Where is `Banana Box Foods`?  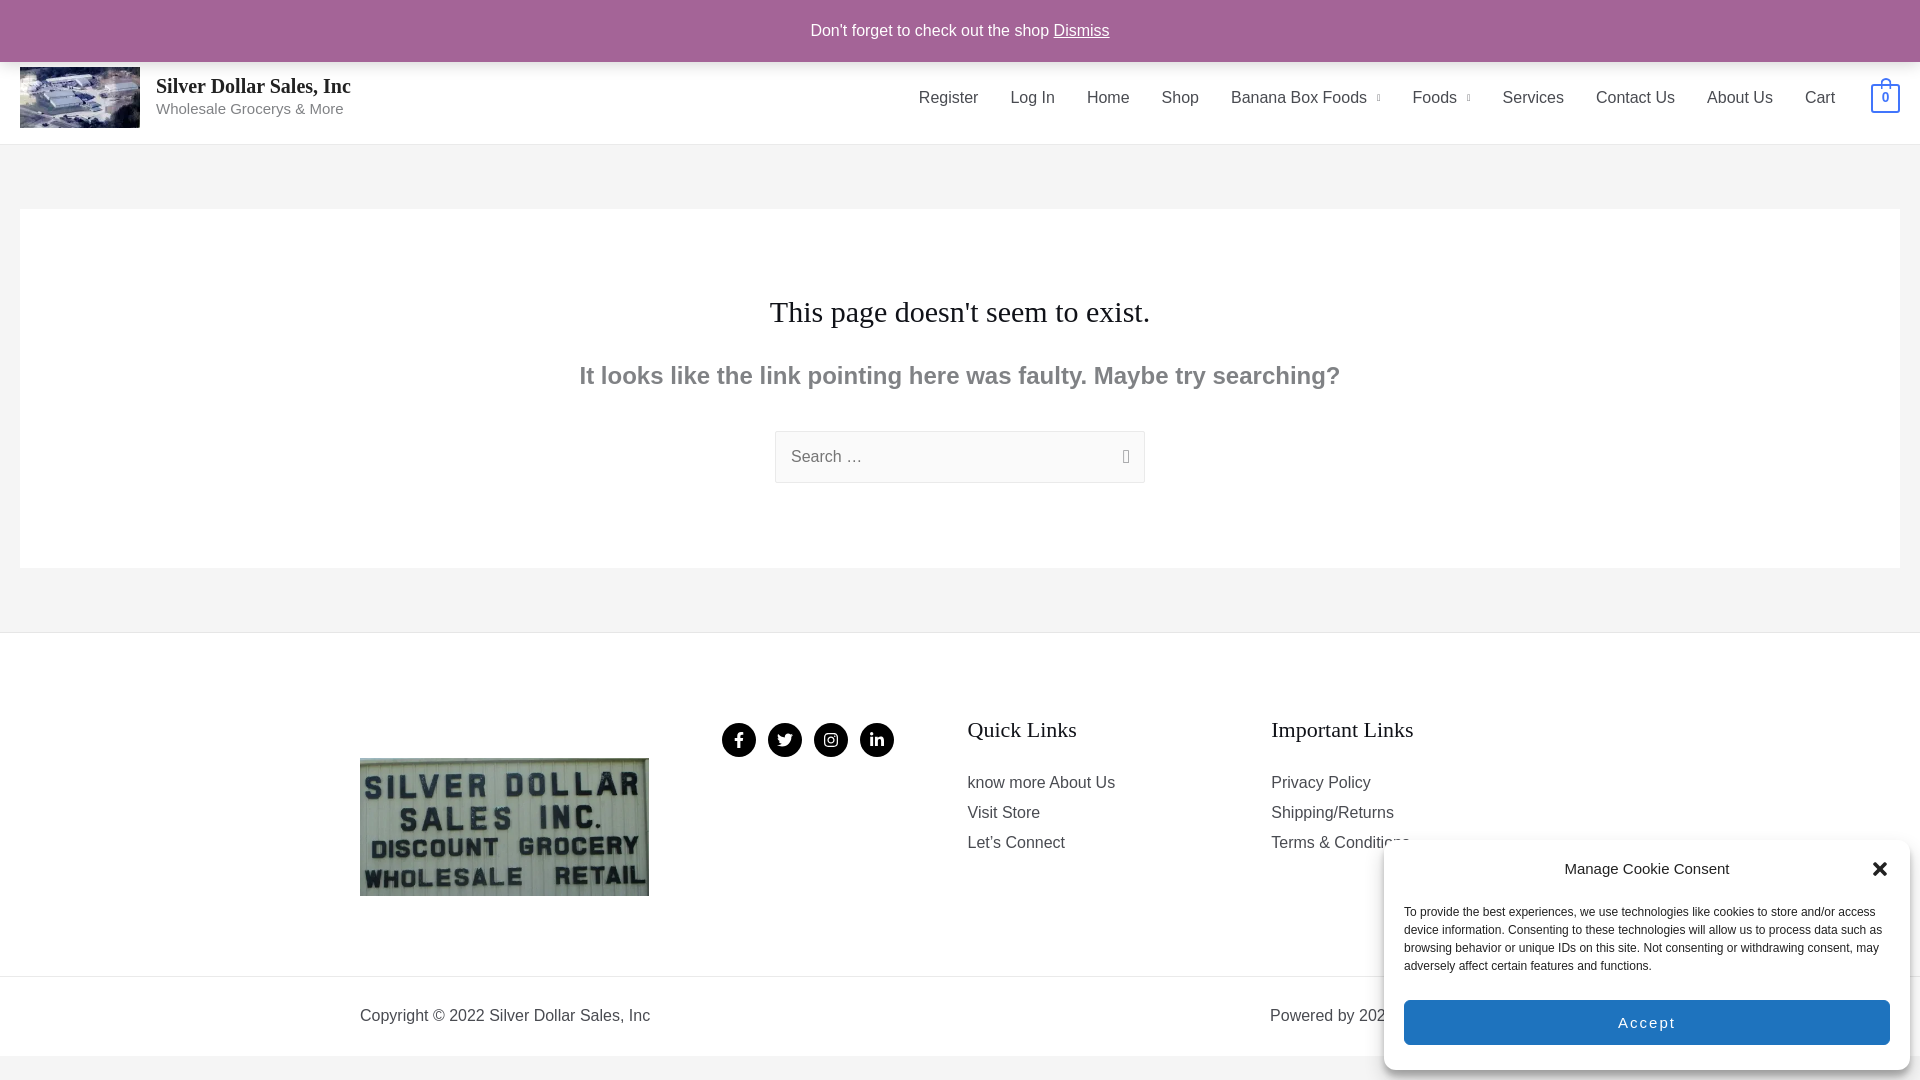
Banana Box Foods is located at coordinates (1306, 96).